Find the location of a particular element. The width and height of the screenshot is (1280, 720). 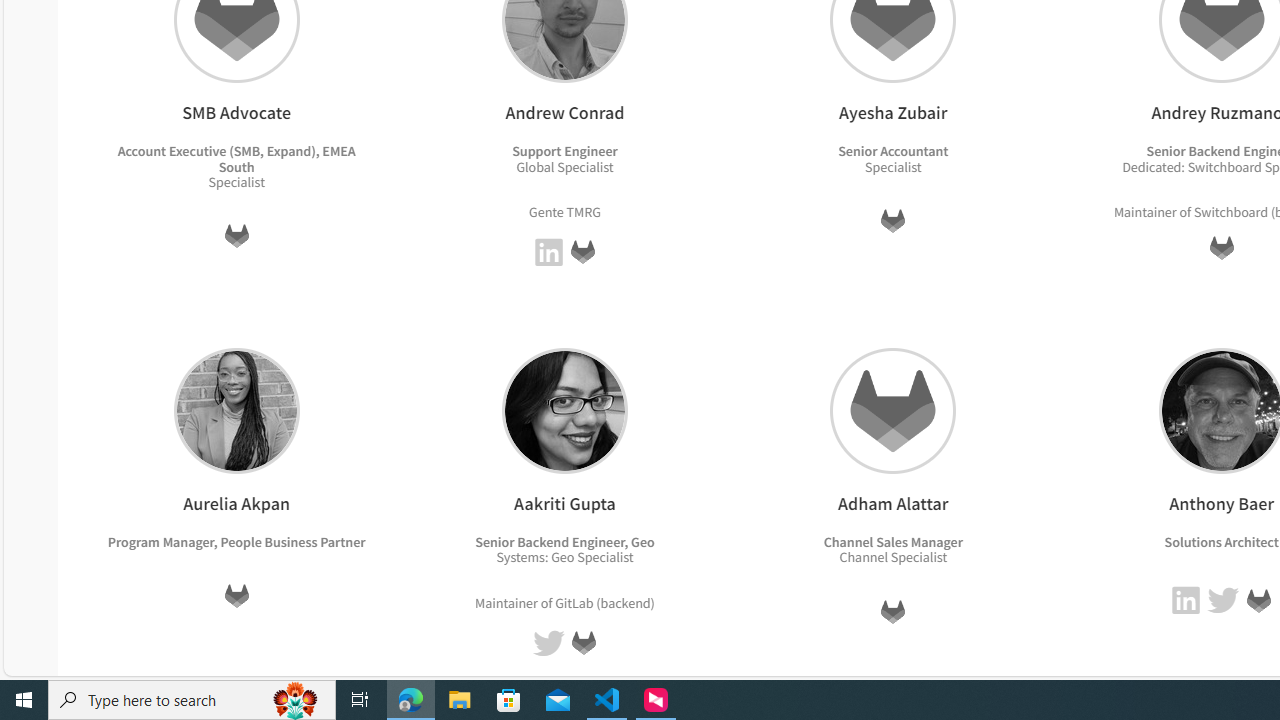

Aakriti Gupta is located at coordinates (564, 410).